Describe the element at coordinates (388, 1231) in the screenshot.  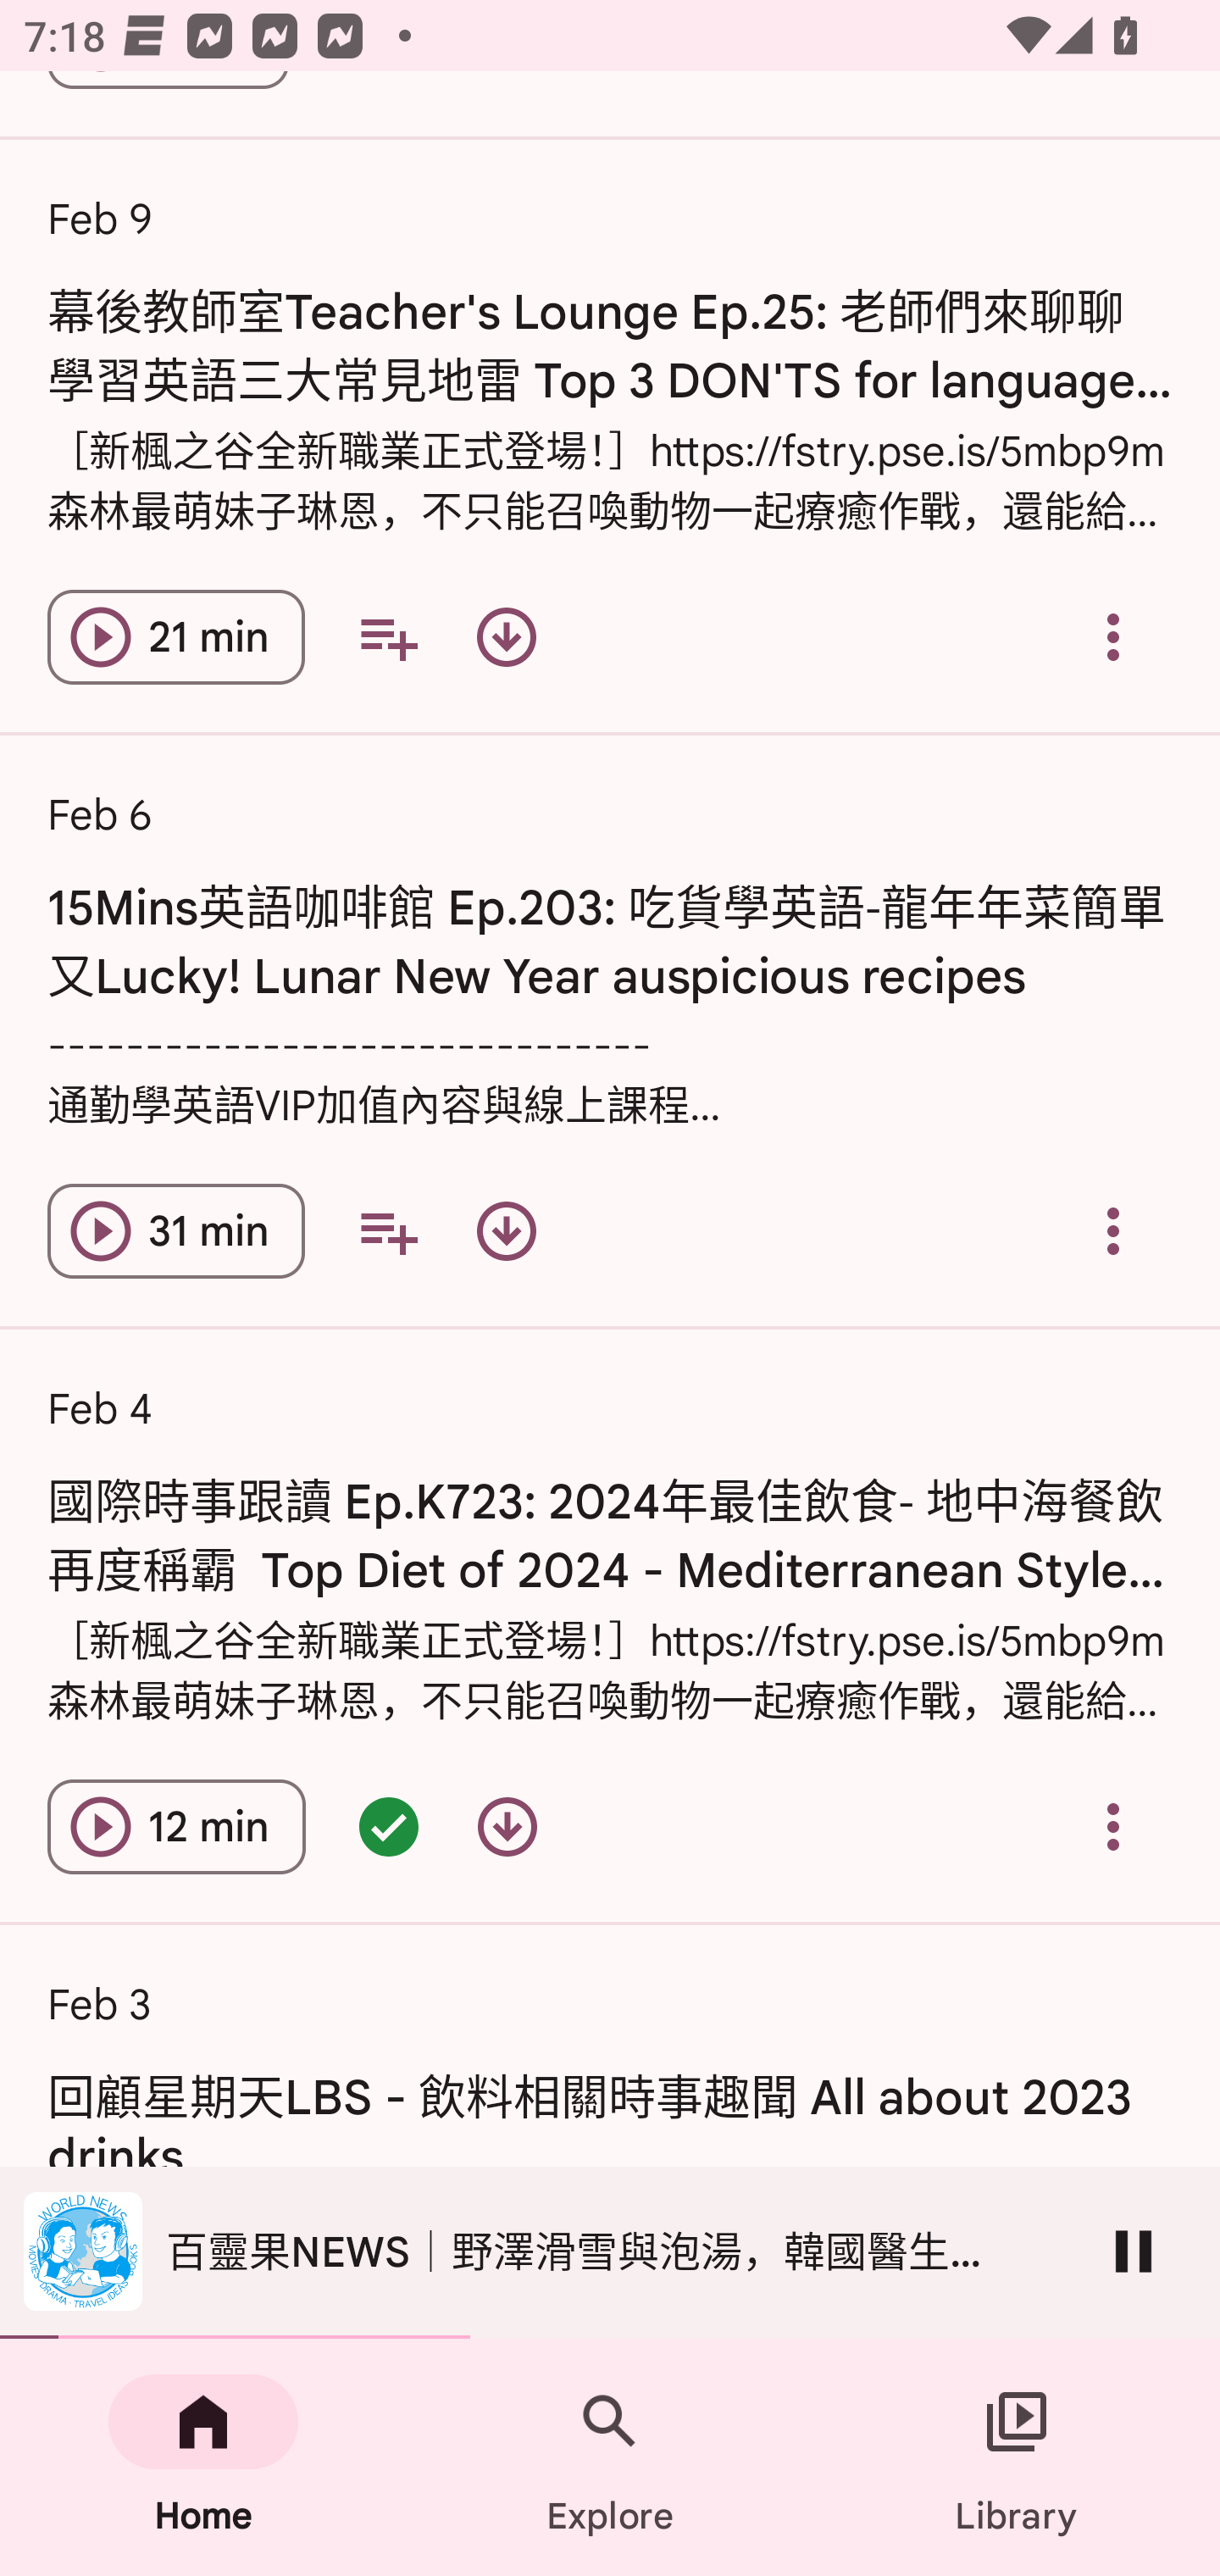
I see `Add to your queue` at that location.